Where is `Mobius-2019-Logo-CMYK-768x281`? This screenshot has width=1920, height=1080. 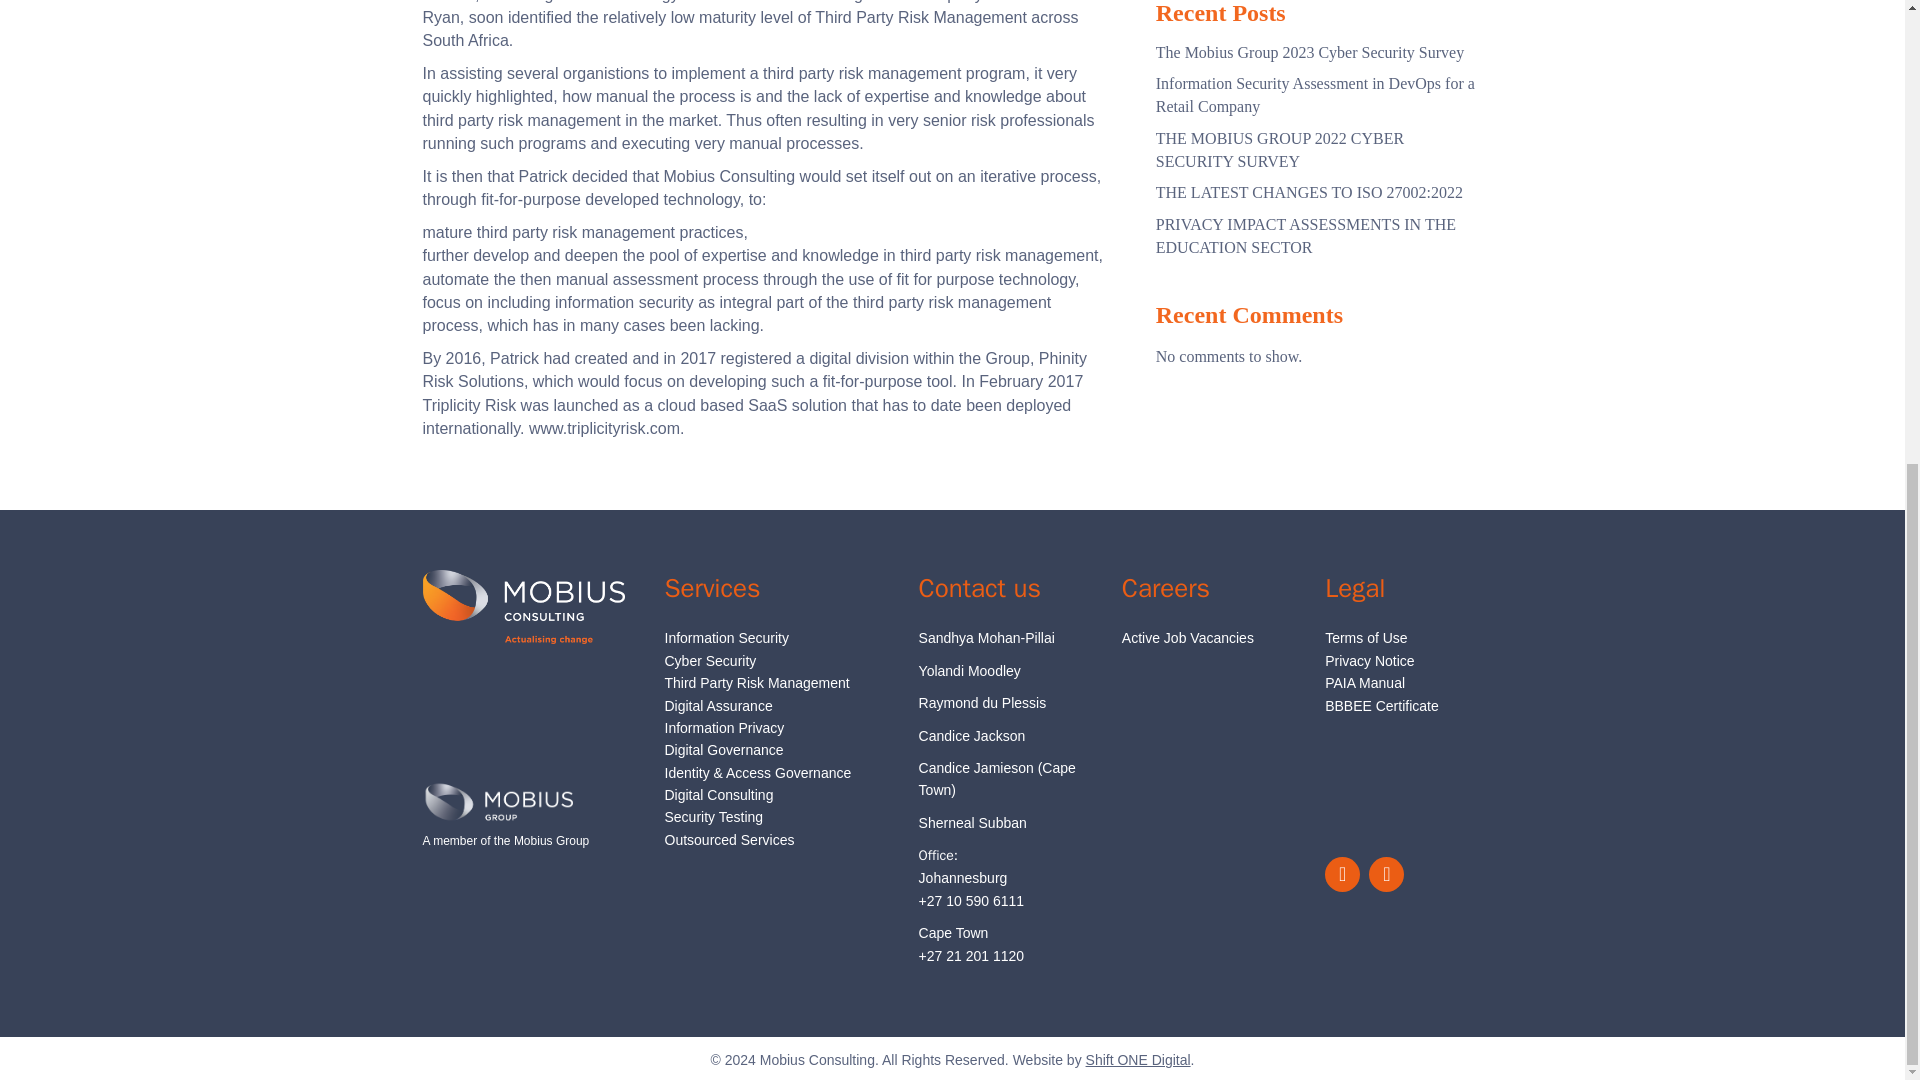 Mobius-2019-Logo-CMYK-768x281 is located at coordinates (523, 606).